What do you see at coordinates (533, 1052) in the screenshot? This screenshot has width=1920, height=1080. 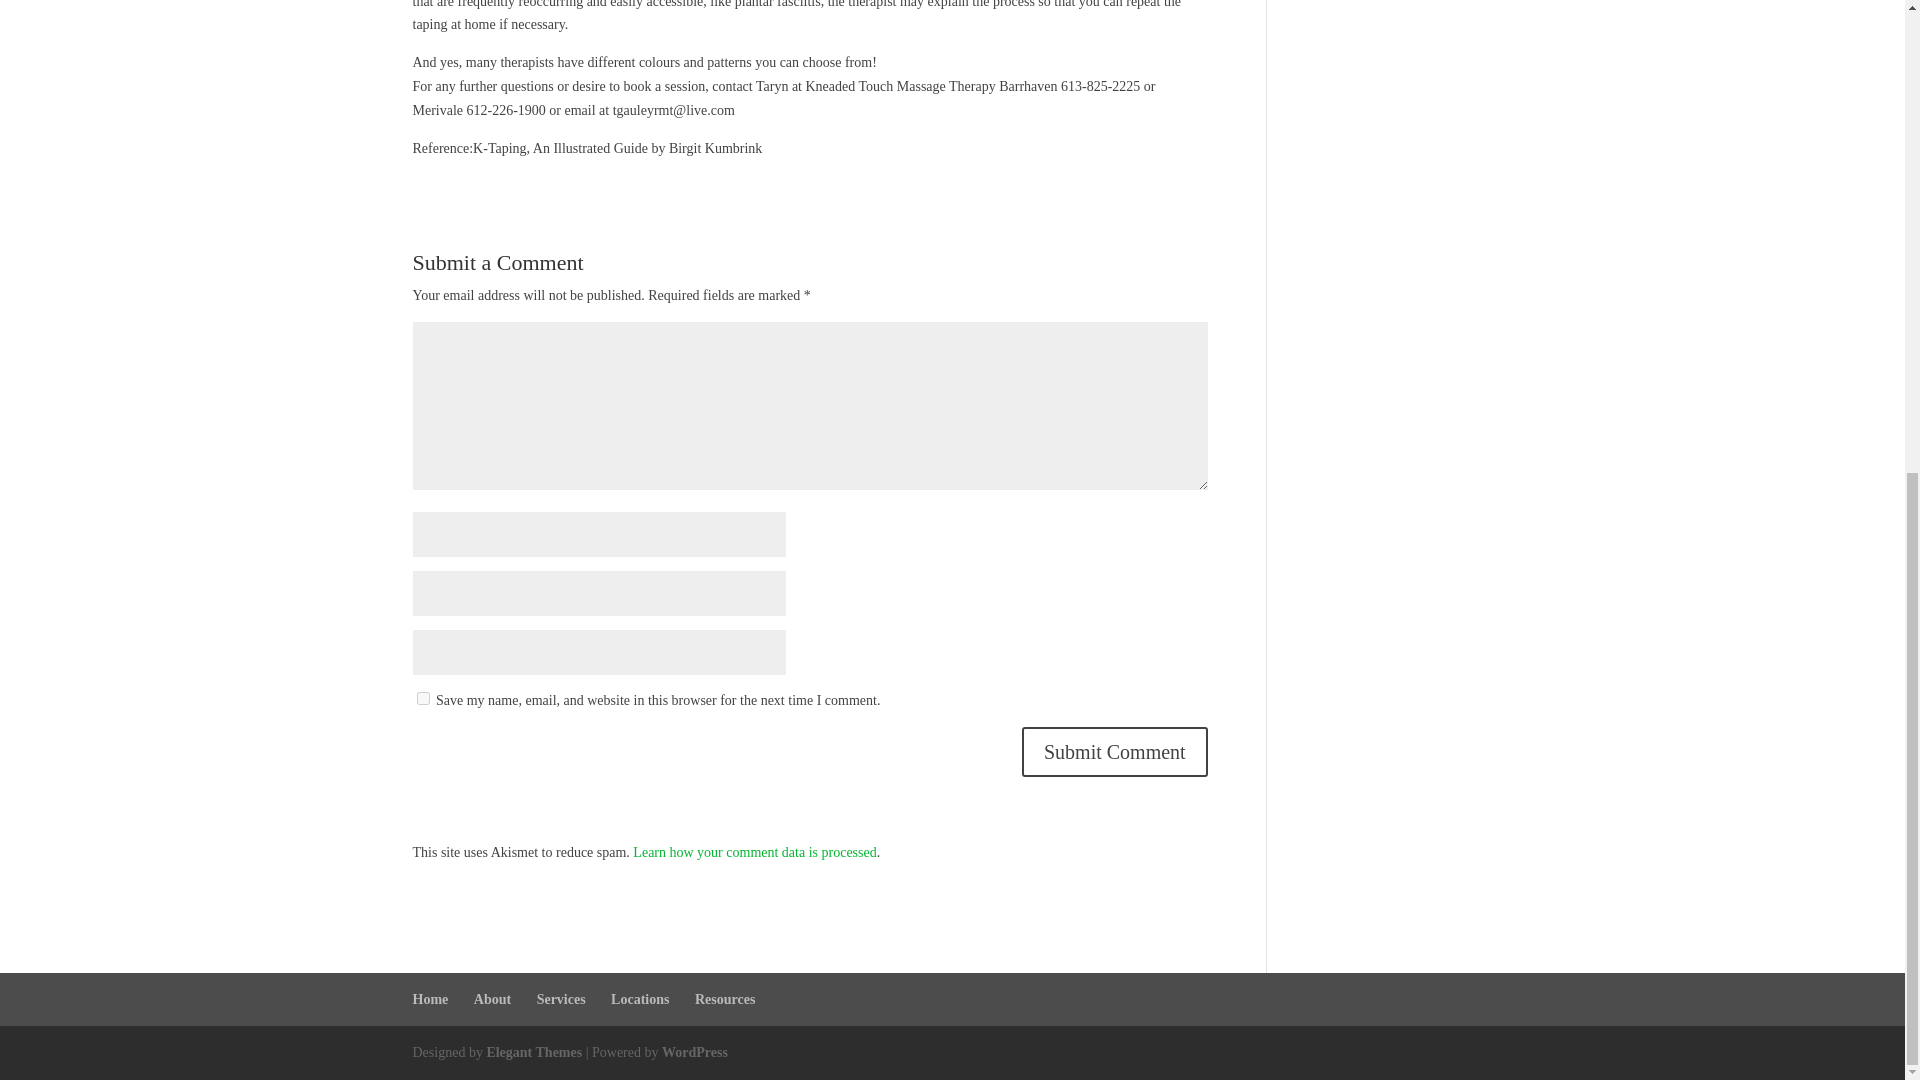 I see `Premium WordPress Themes` at bounding box center [533, 1052].